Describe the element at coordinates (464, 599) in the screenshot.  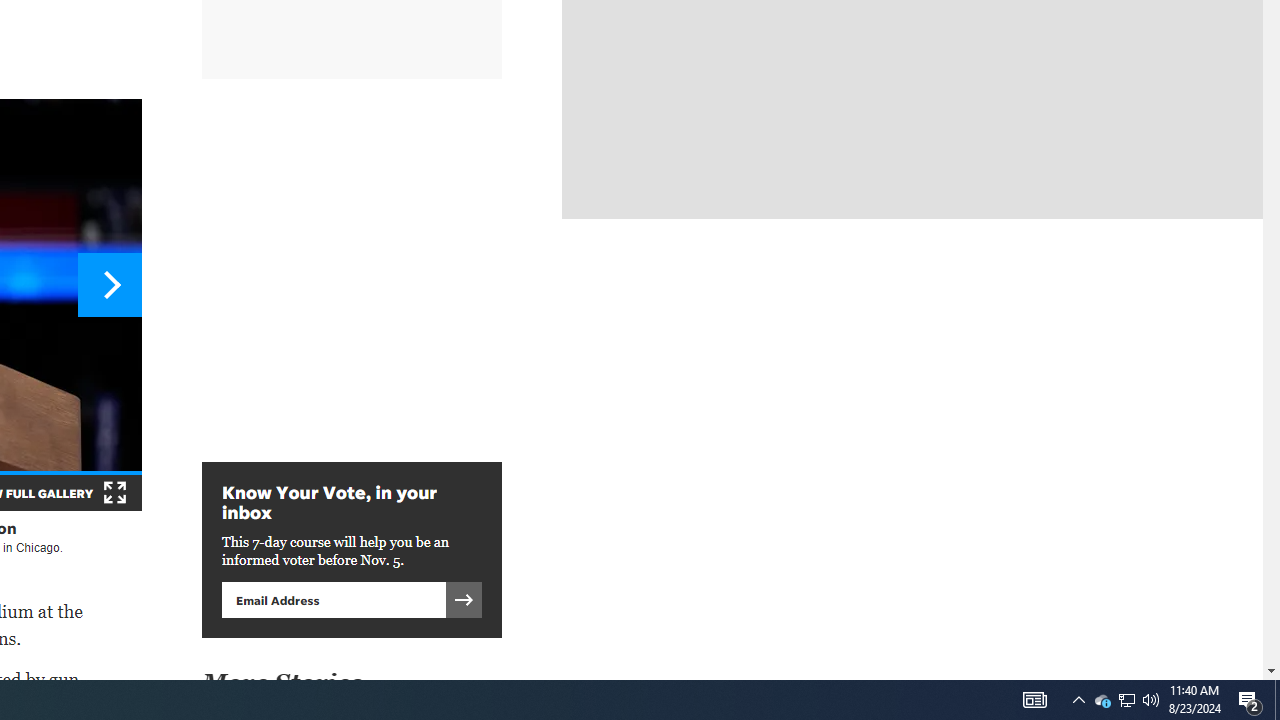
I see `Submit to sign up for newsletter` at that location.